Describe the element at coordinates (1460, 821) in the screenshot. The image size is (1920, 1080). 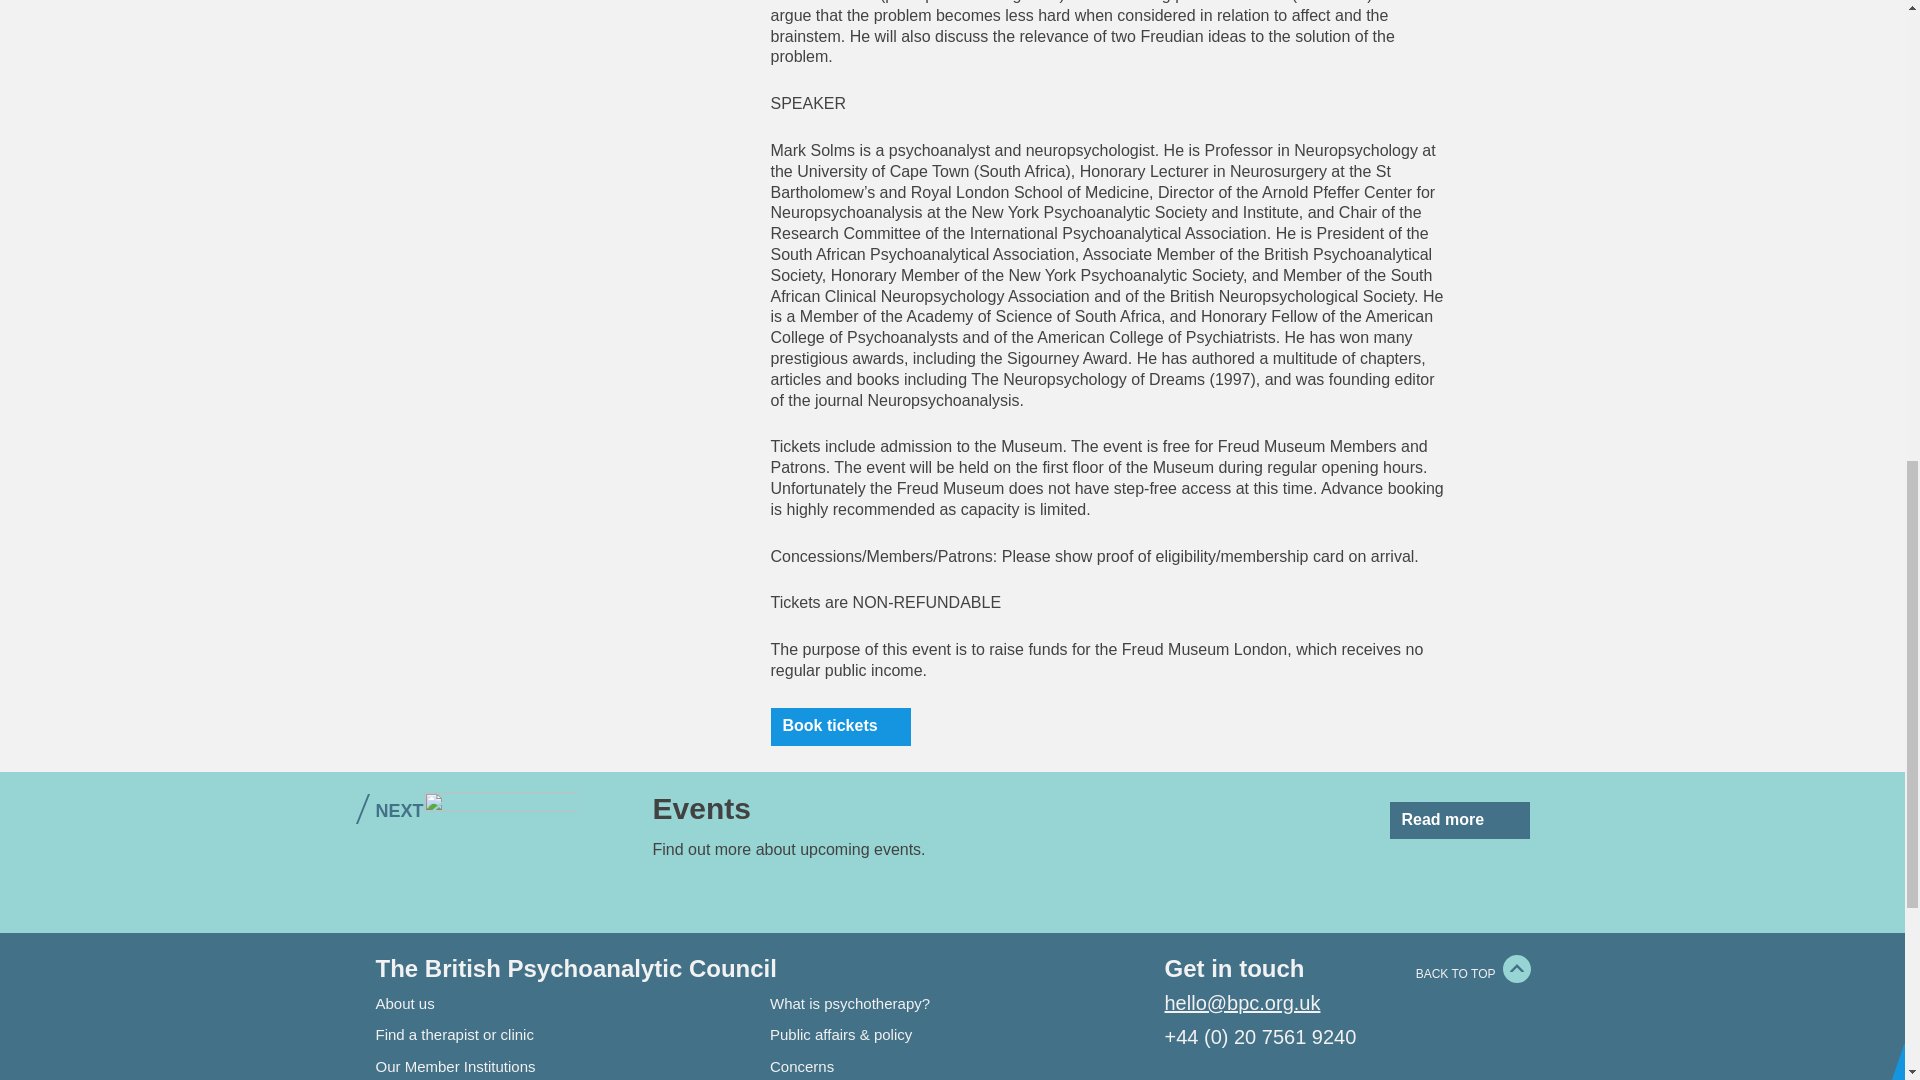
I see `Read more` at that location.